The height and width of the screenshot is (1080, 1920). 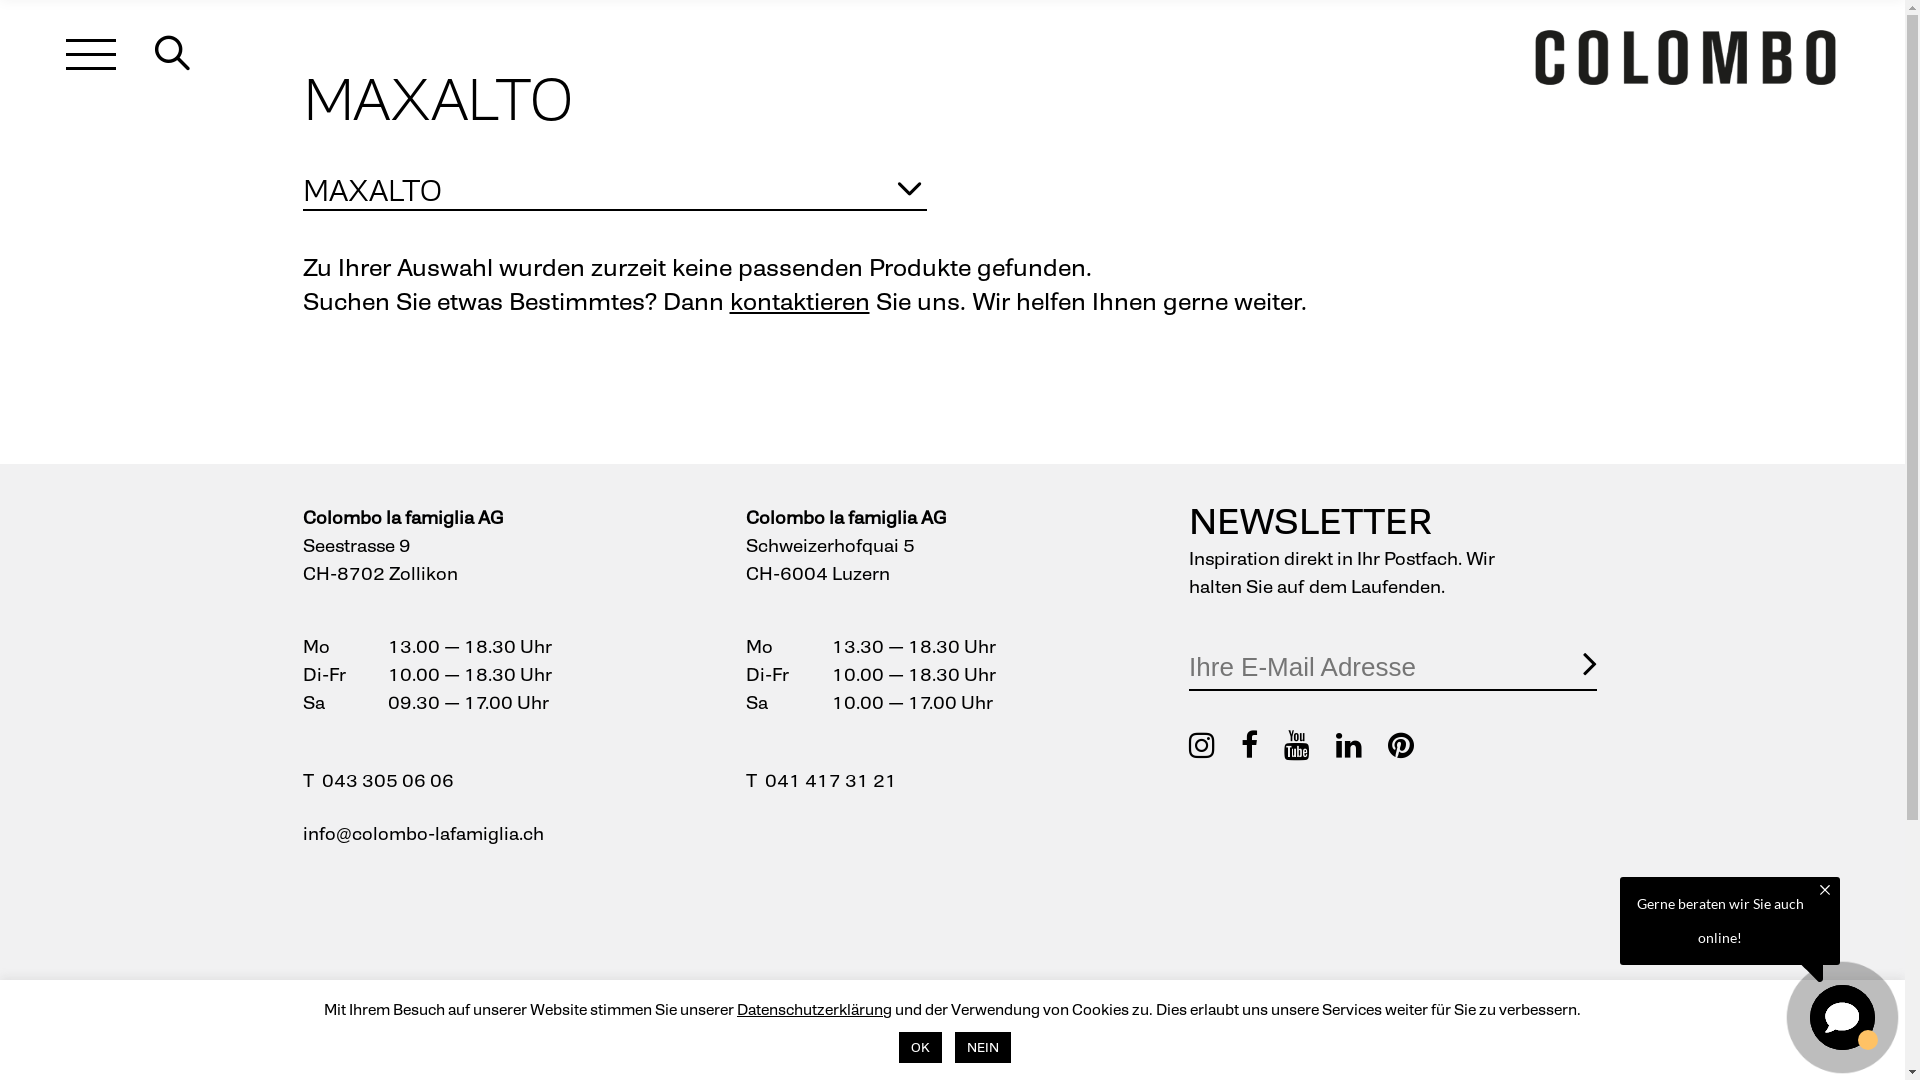 I want to click on NEIN, so click(x=983, y=1048).